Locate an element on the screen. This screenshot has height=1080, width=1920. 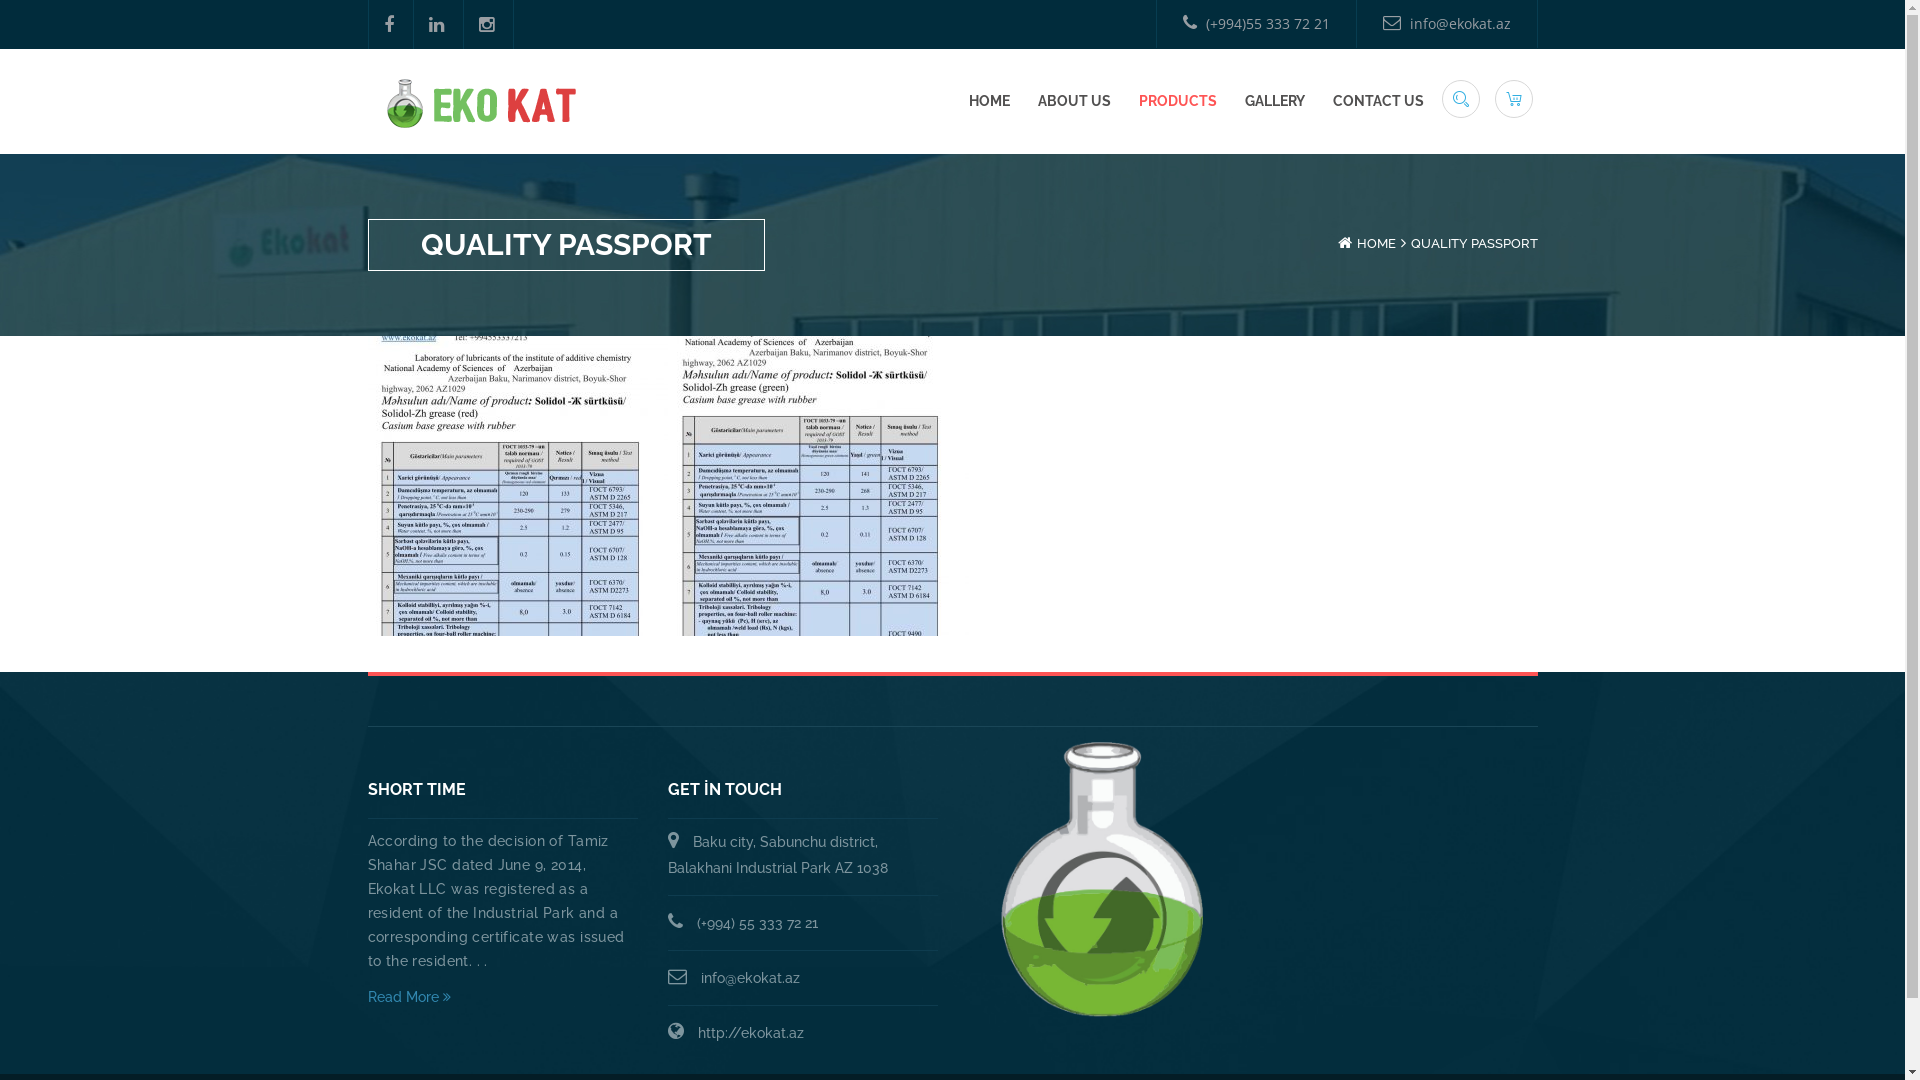
info@ekokat.az is located at coordinates (750, 978).